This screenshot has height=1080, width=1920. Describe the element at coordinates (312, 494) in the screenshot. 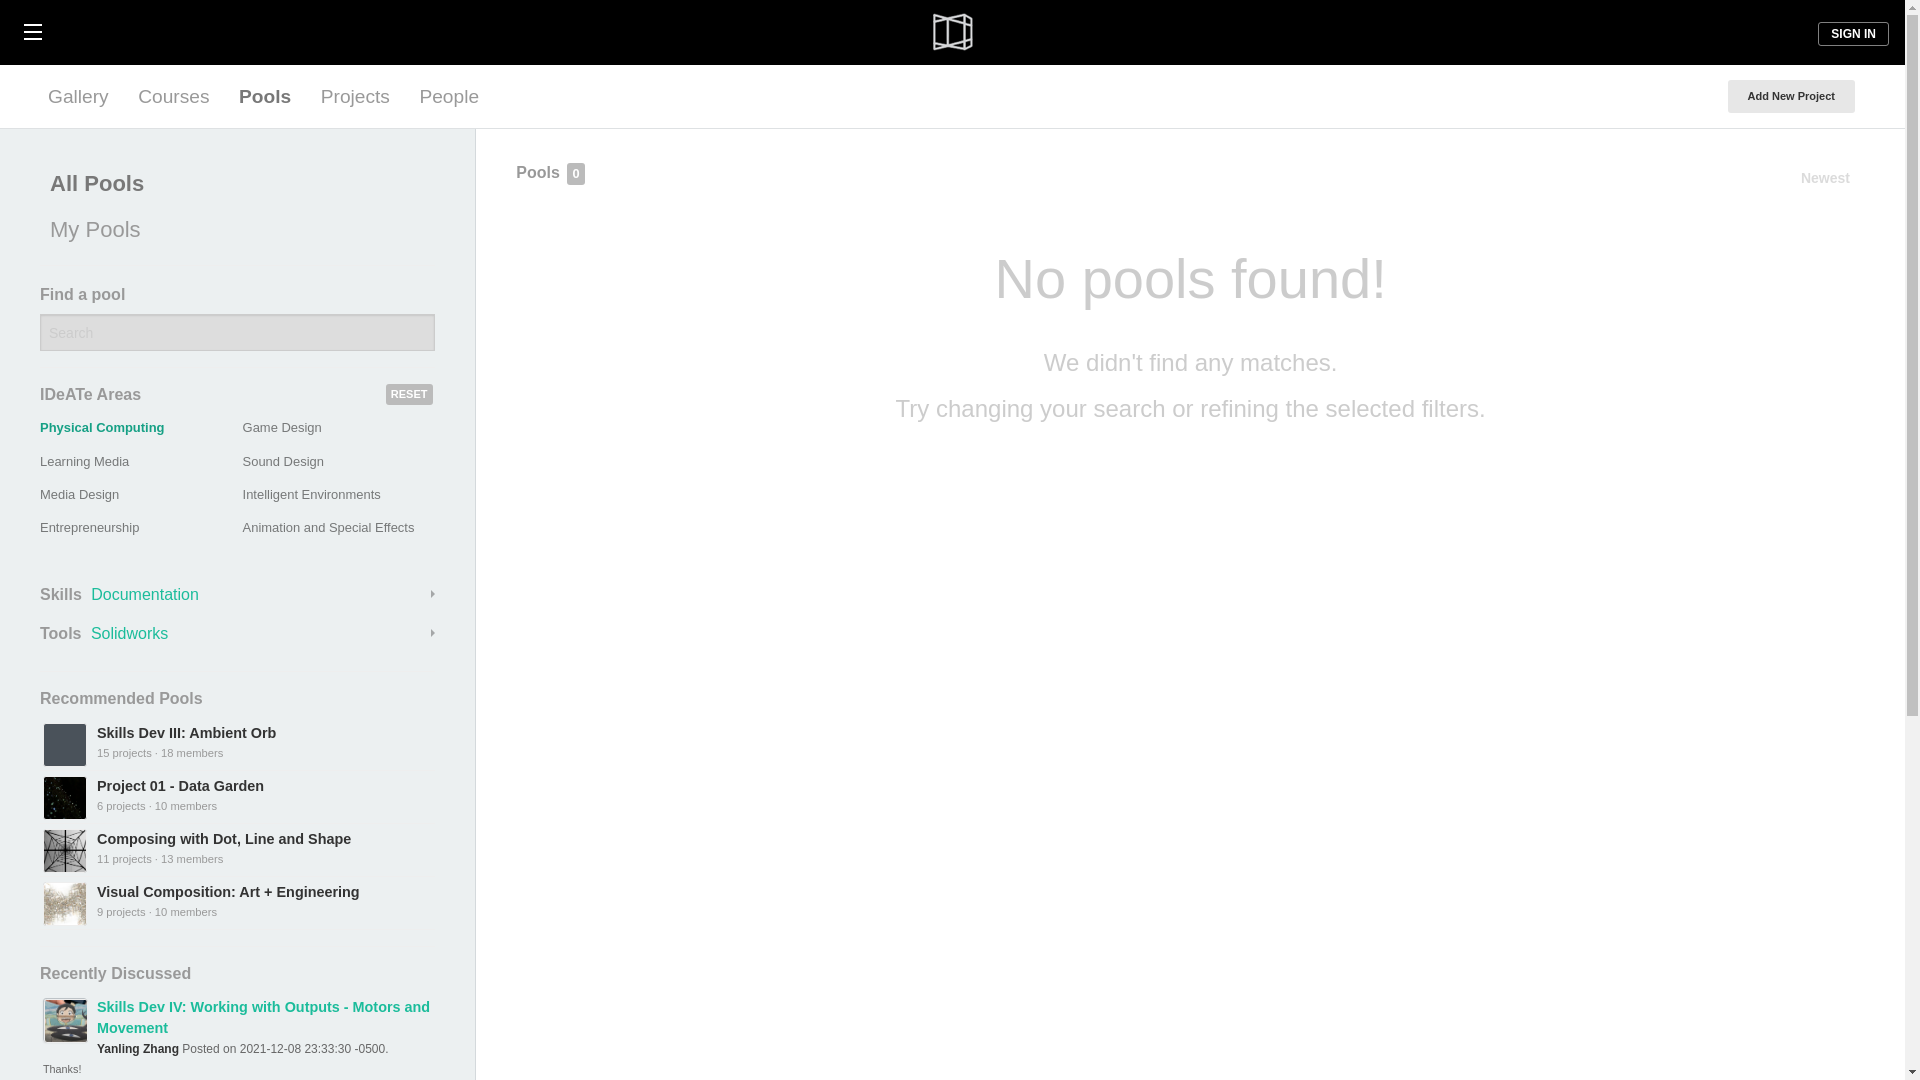

I see `Intelligent Environments` at that location.